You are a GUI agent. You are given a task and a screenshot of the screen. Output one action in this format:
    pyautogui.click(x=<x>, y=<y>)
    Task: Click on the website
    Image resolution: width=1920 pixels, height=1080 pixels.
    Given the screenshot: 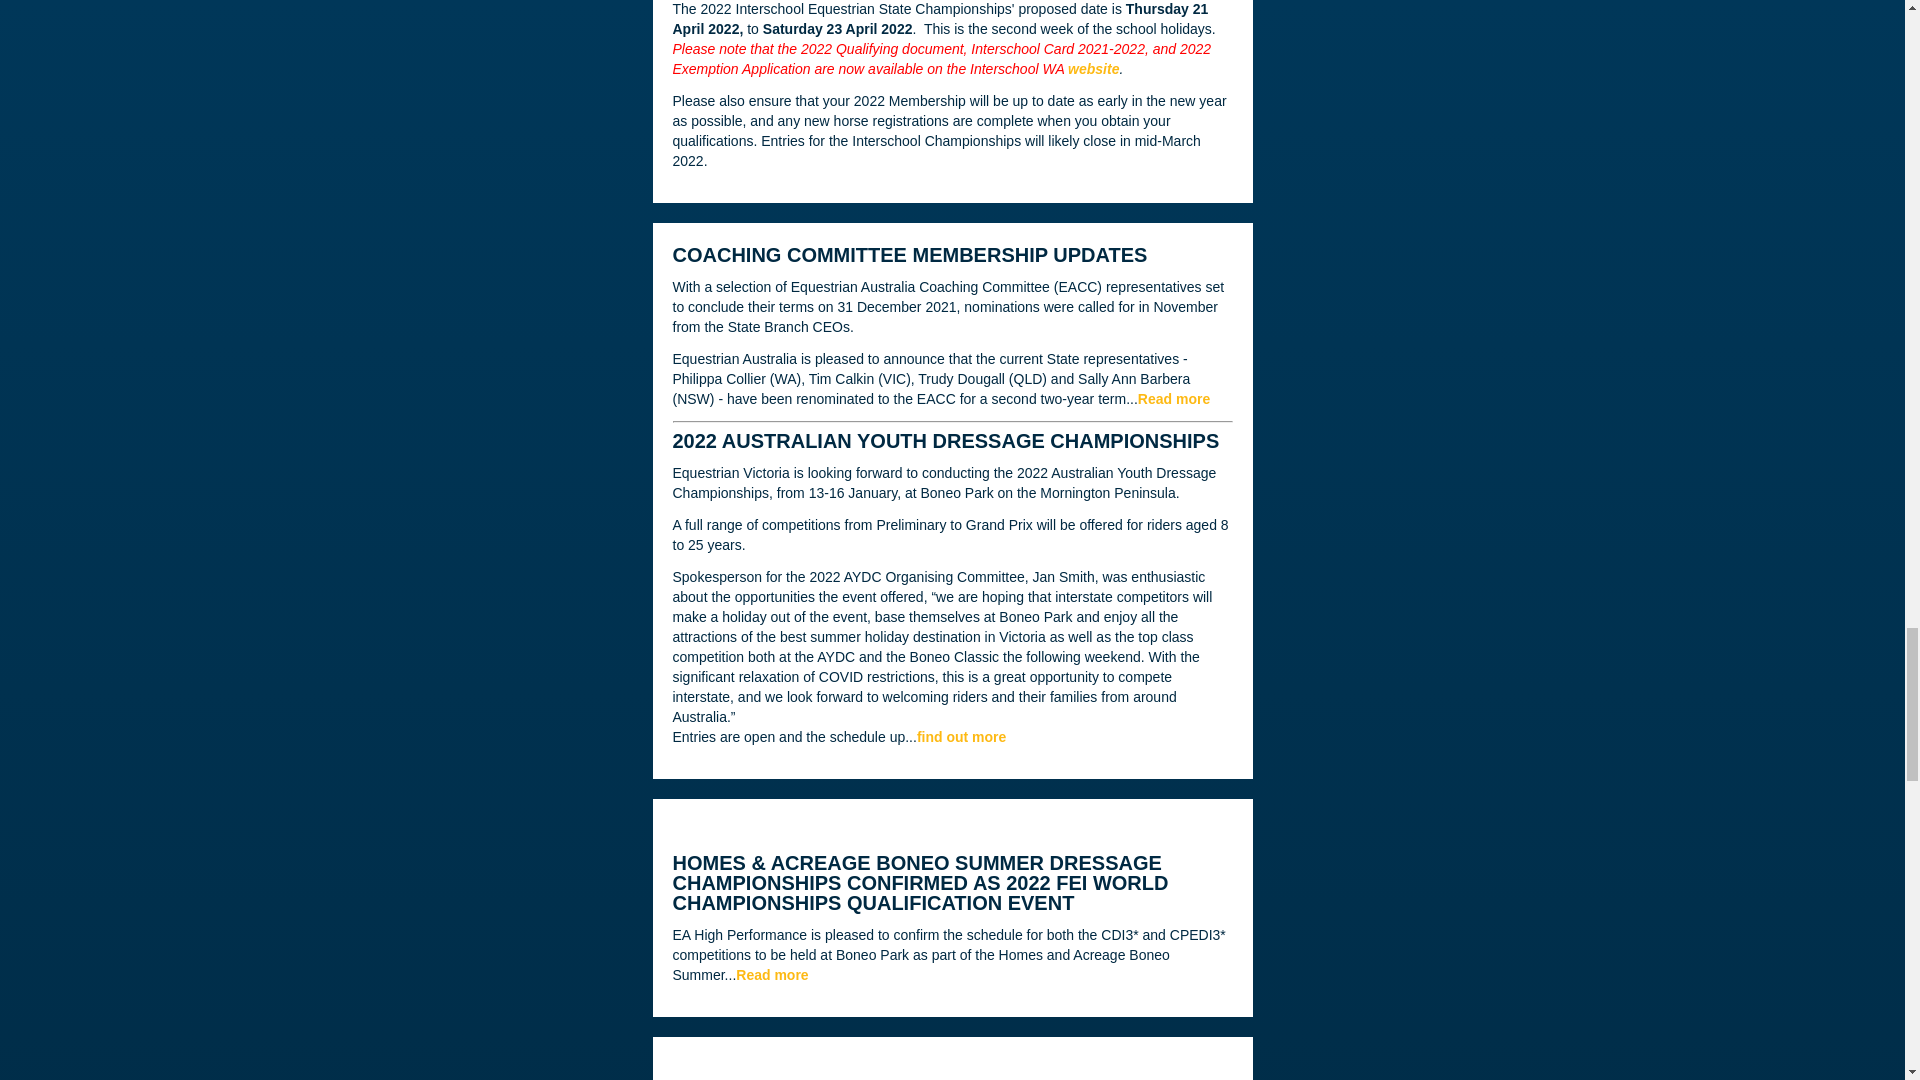 What is the action you would take?
    pyautogui.click(x=1093, y=68)
    